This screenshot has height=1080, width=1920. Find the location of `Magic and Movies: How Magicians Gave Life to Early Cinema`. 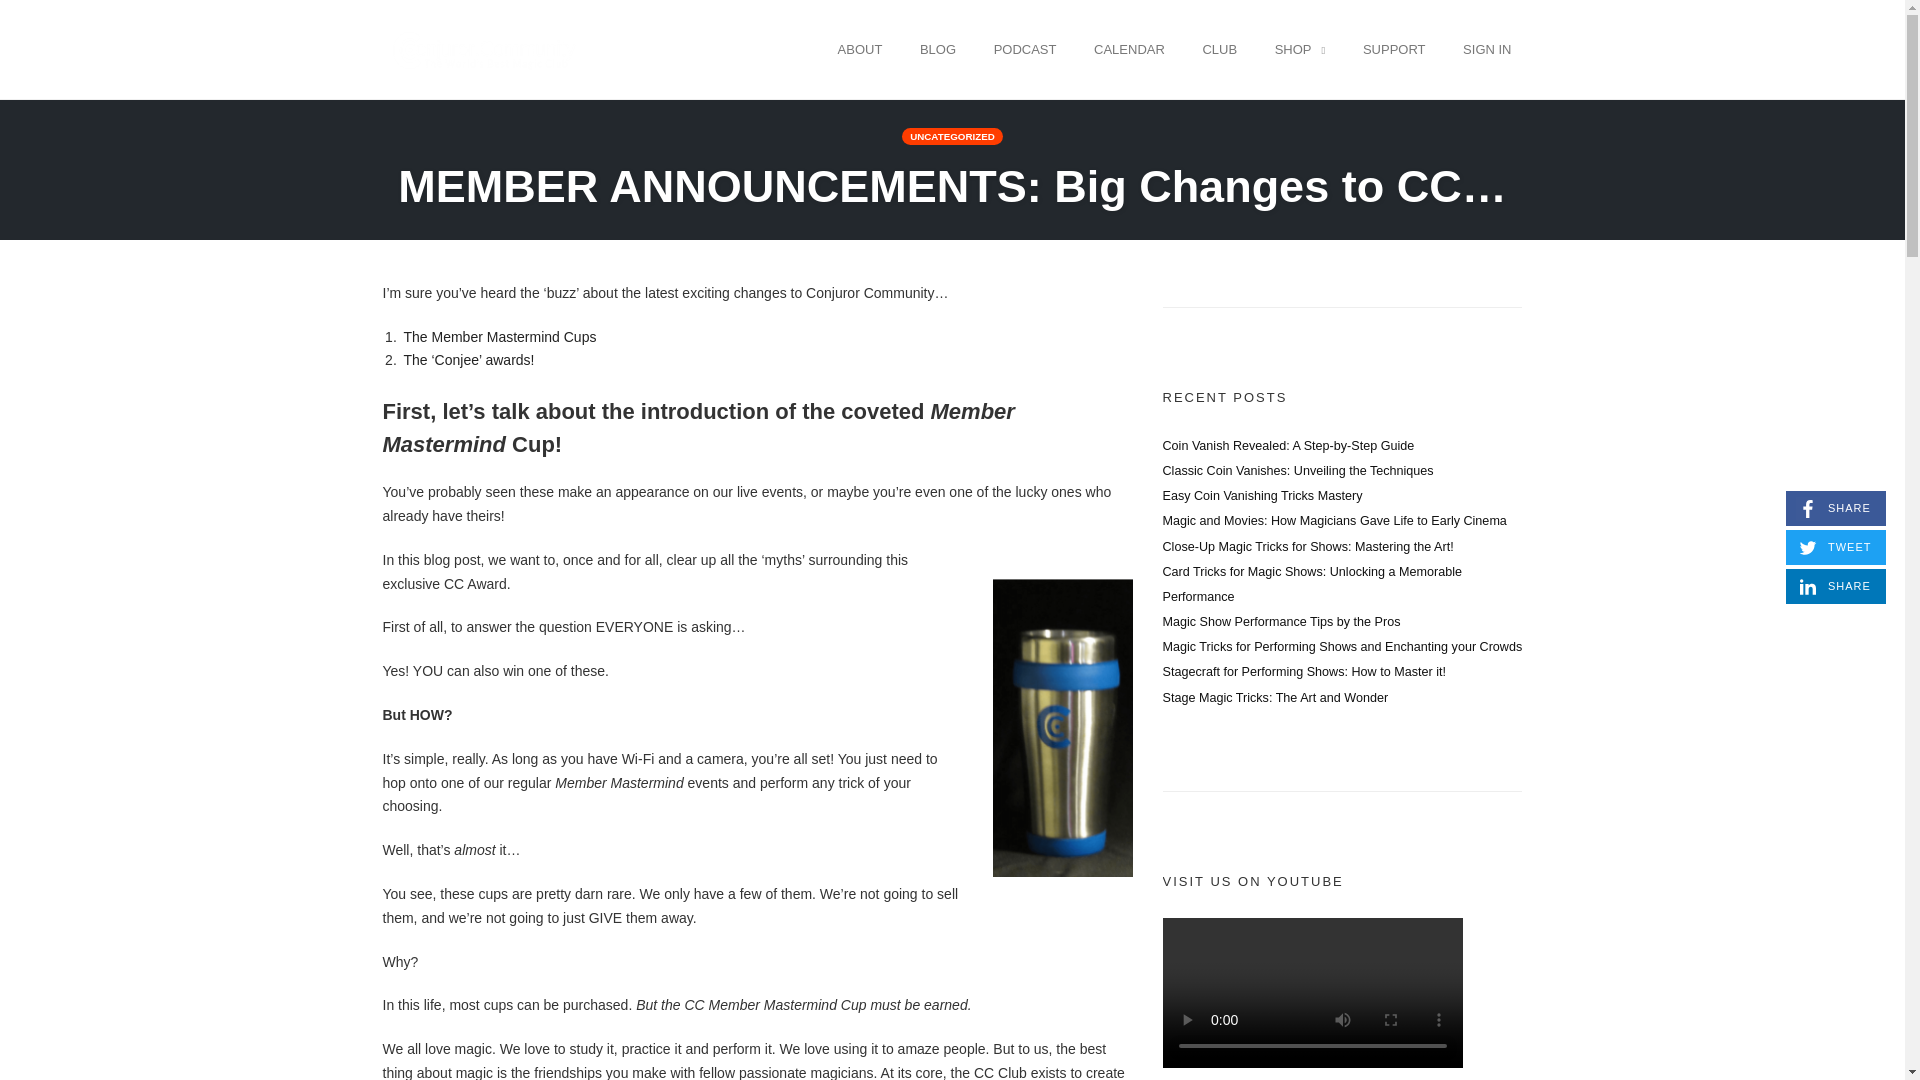

Magic and Movies: How Magicians Gave Life to Early Cinema is located at coordinates (1300, 49).